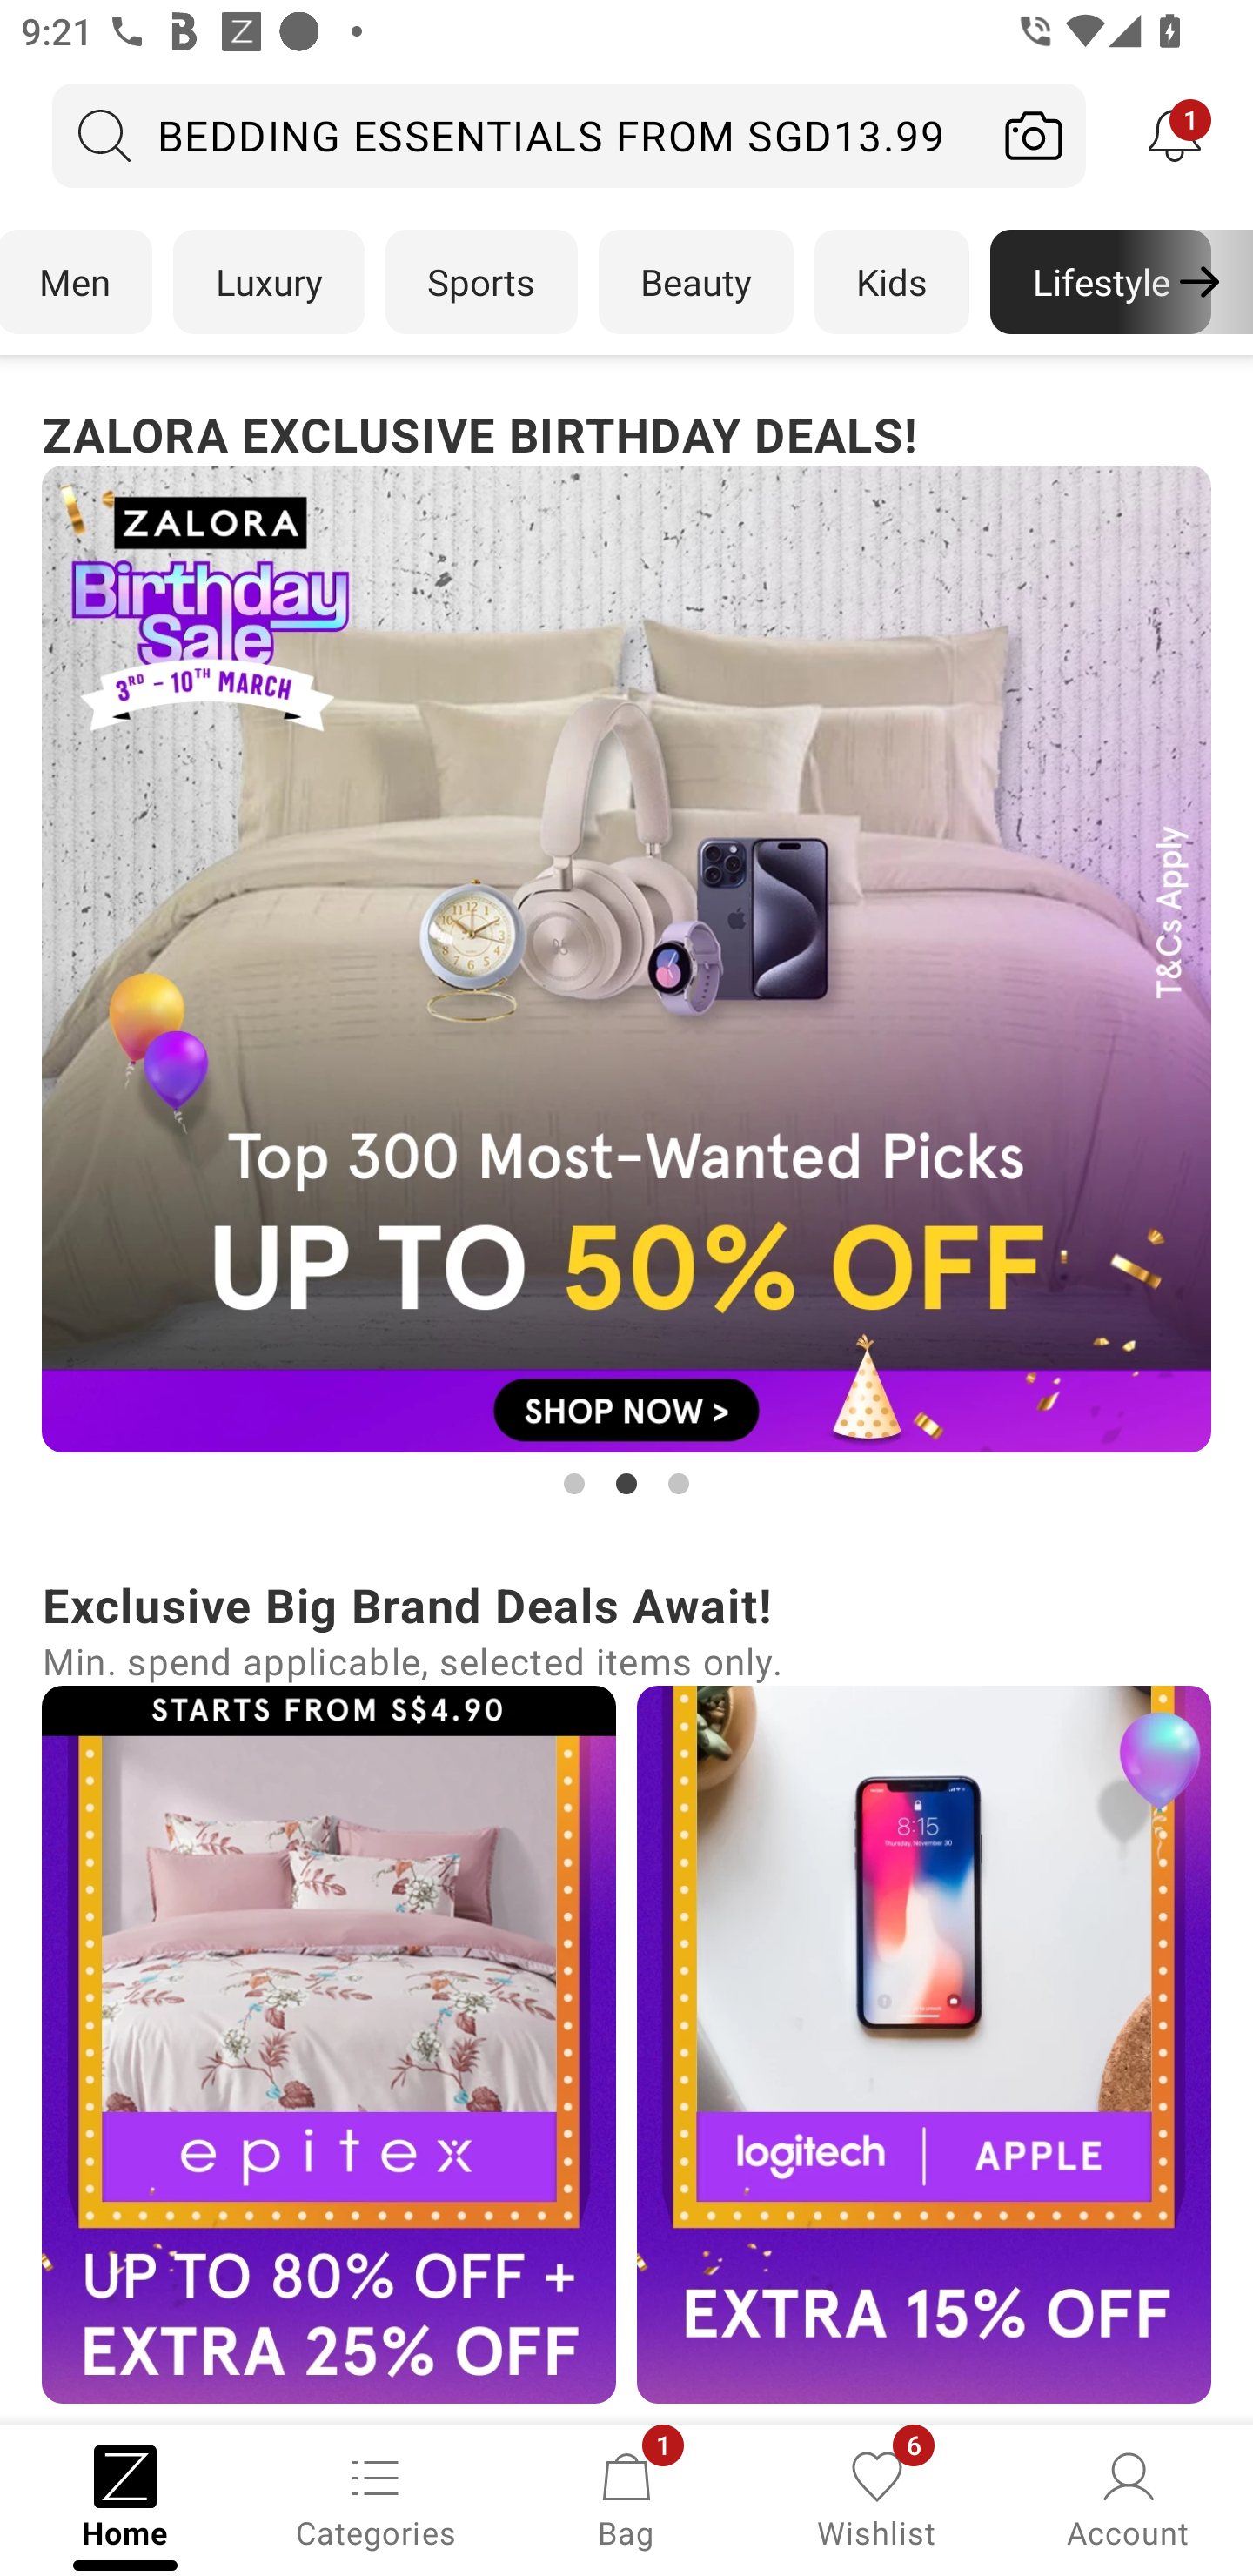 The image size is (1253, 2576). What do you see at coordinates (626, 950) in the screenshot?
I see `ZALORA EXCLUSIVE BIRTHDAY DEALS! Campaign banner` at bounding box center [626, 950].